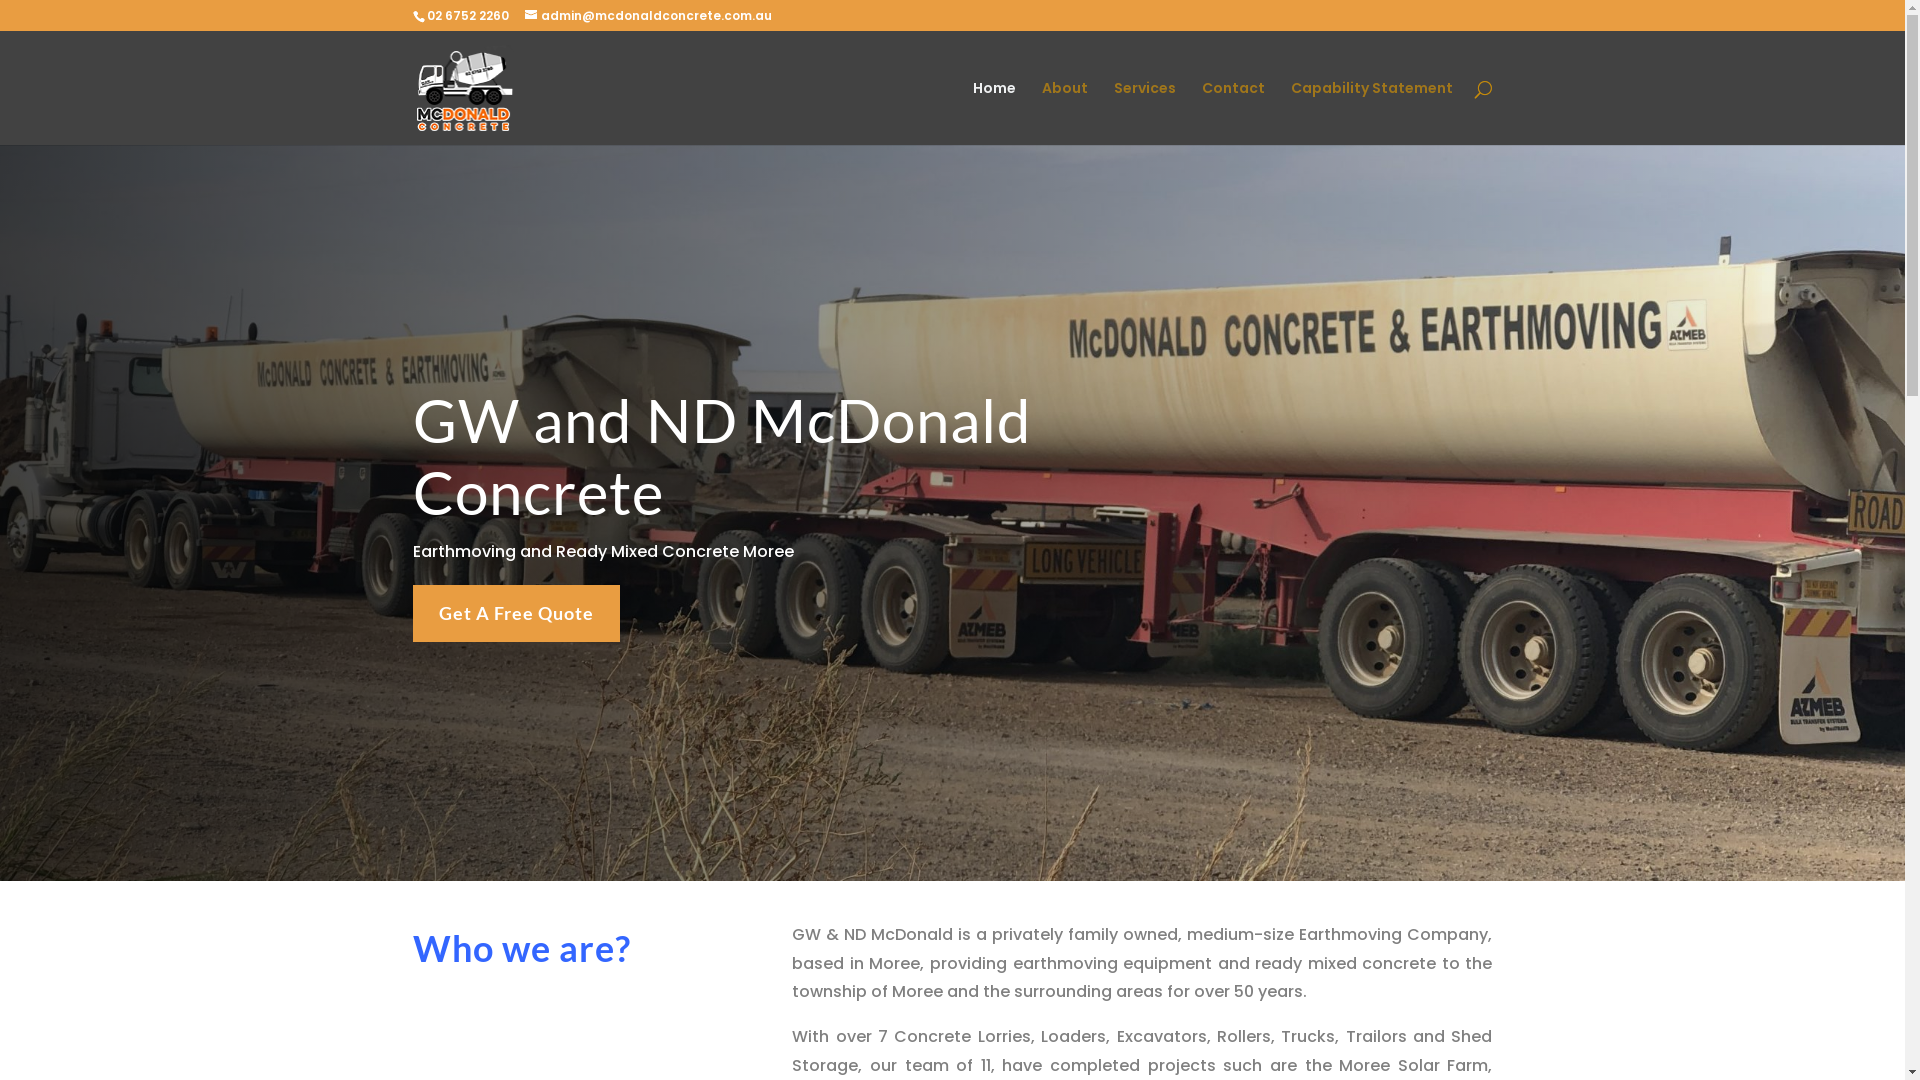  Describe the element at coordinates (516, 614) in the screenshot. I see `Get A Free Quote` at that location.